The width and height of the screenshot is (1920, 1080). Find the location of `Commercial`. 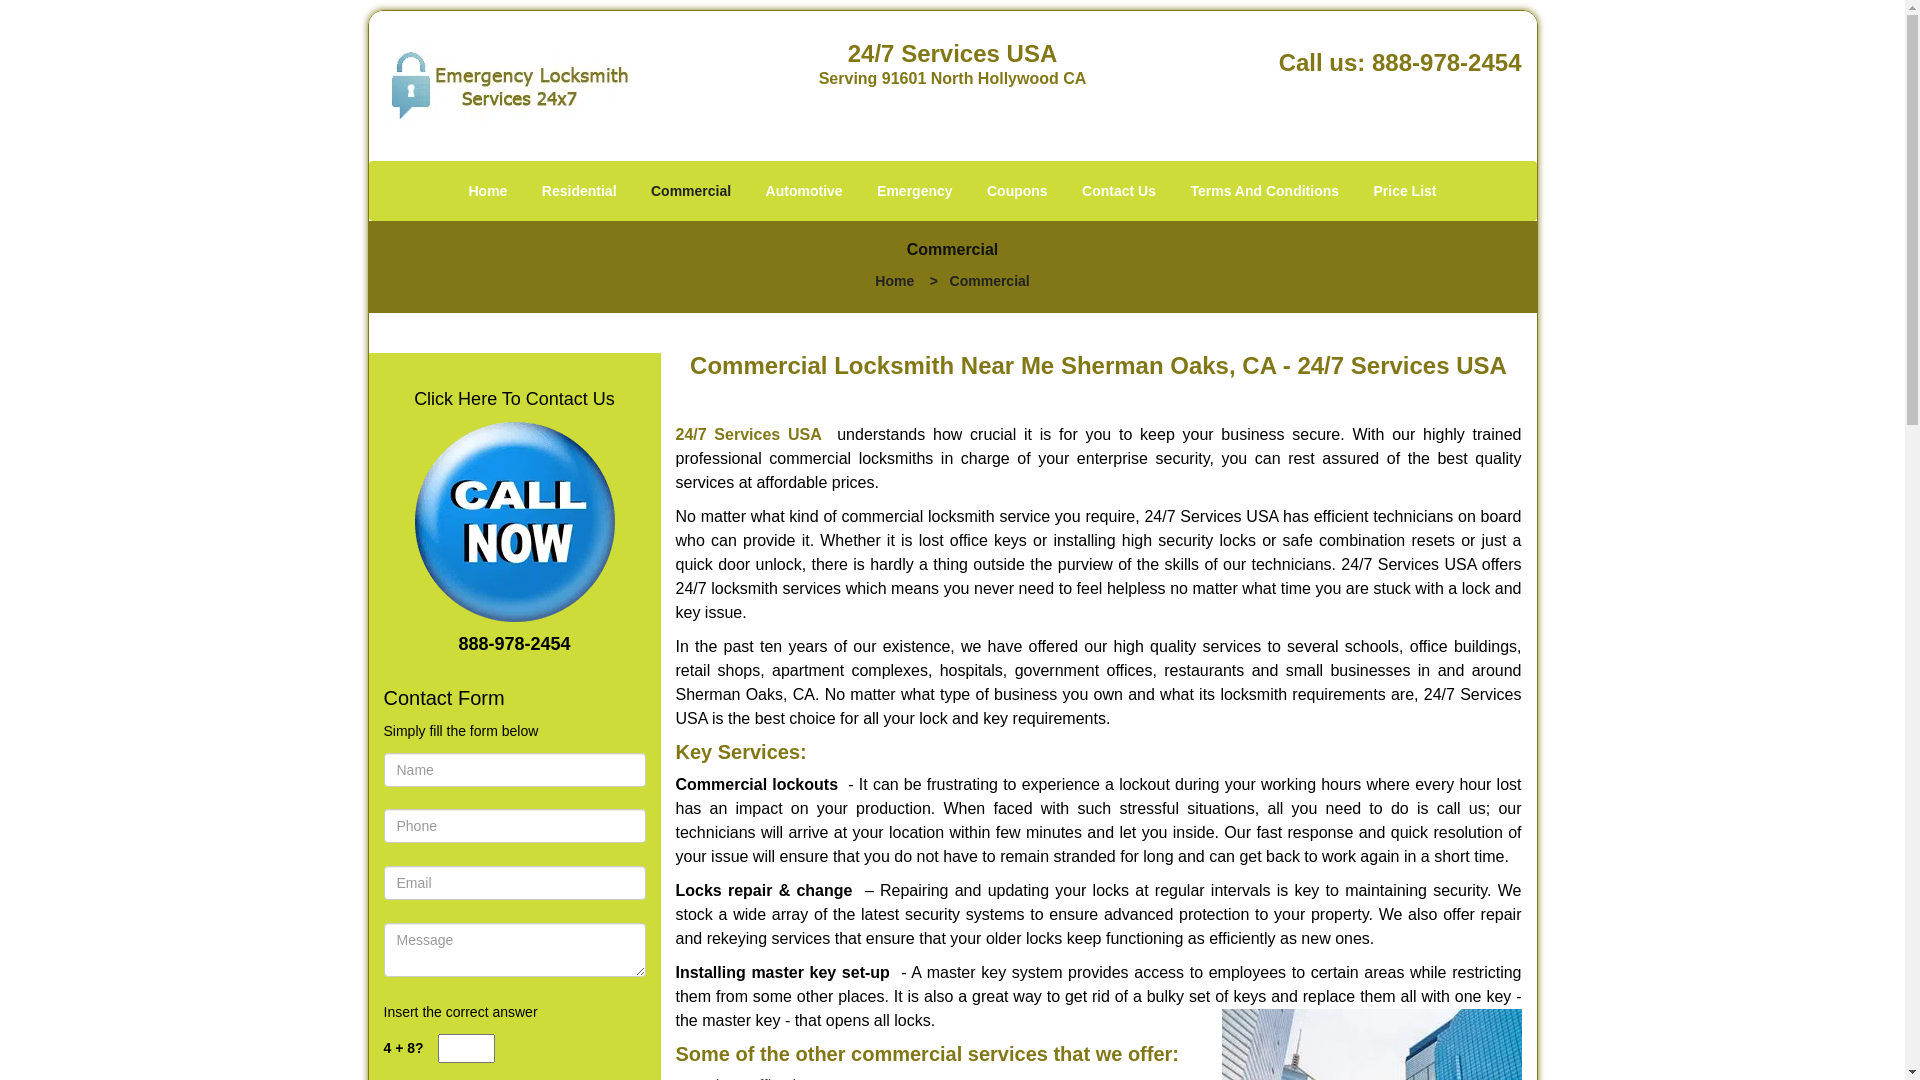

Commercial is located at coordinates (691, 191).